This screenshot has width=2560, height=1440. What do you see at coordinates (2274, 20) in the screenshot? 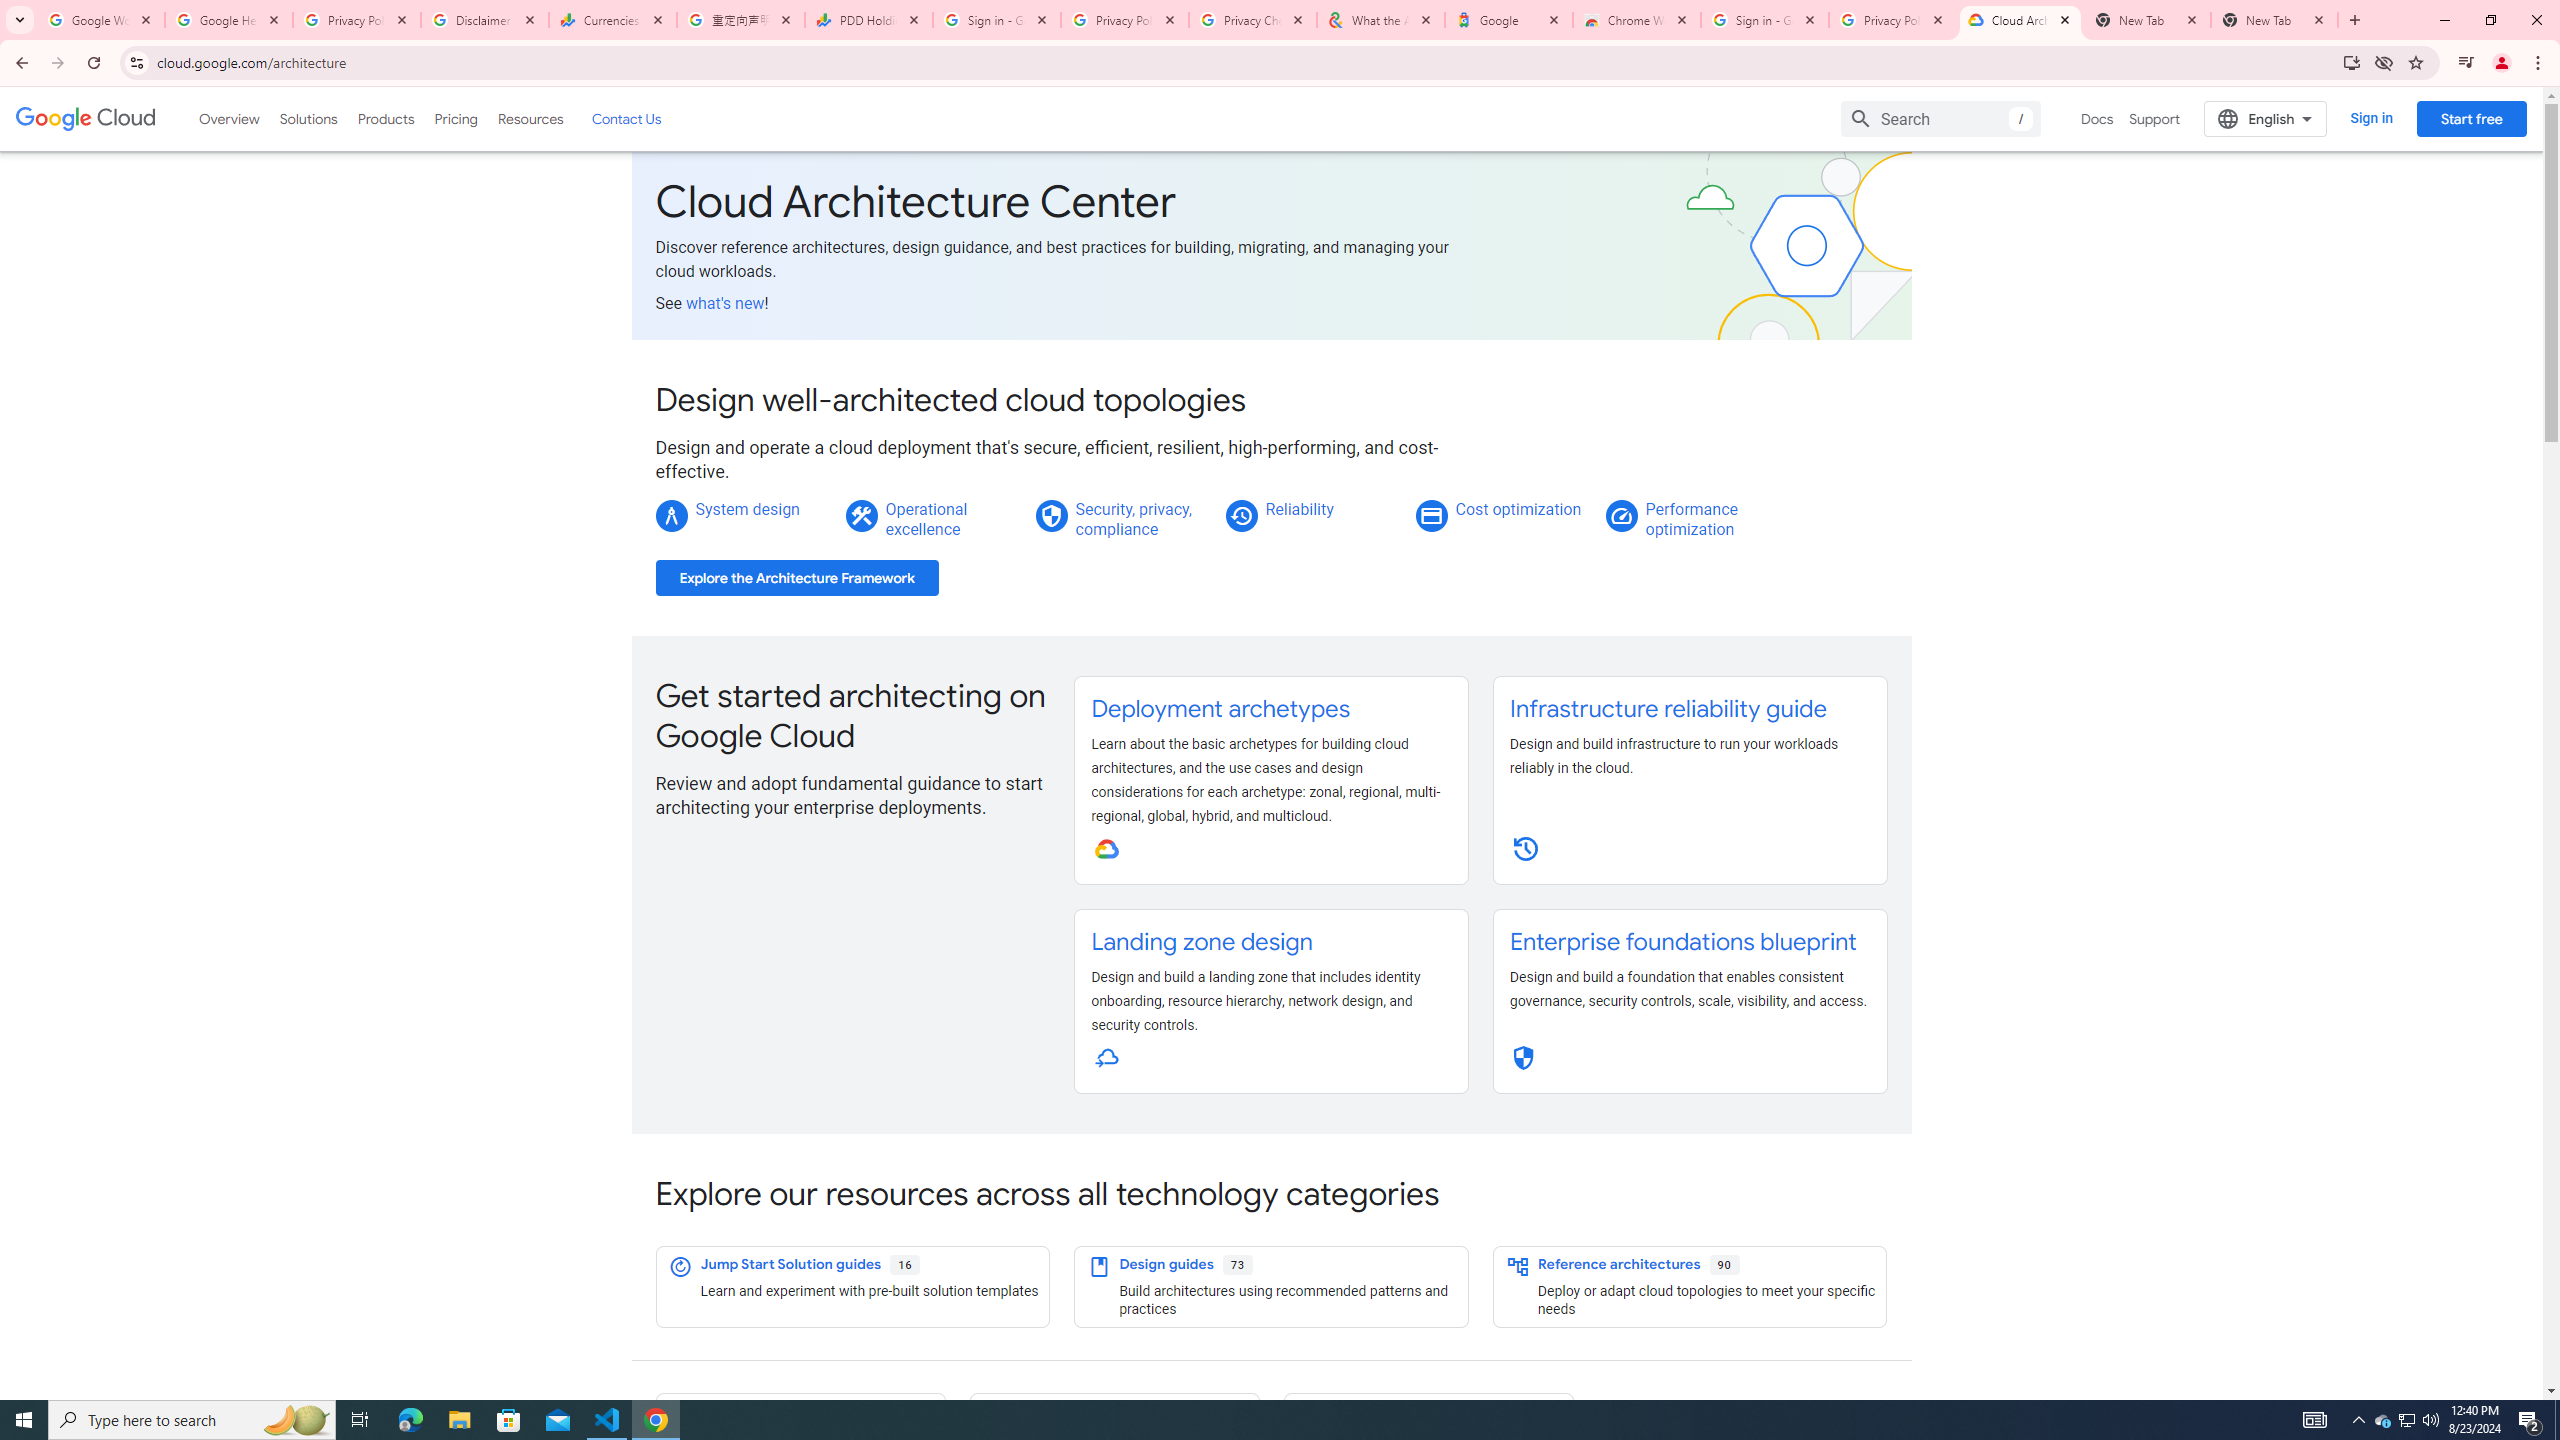
I see `New Tab` at bounding box center [2274, 20].